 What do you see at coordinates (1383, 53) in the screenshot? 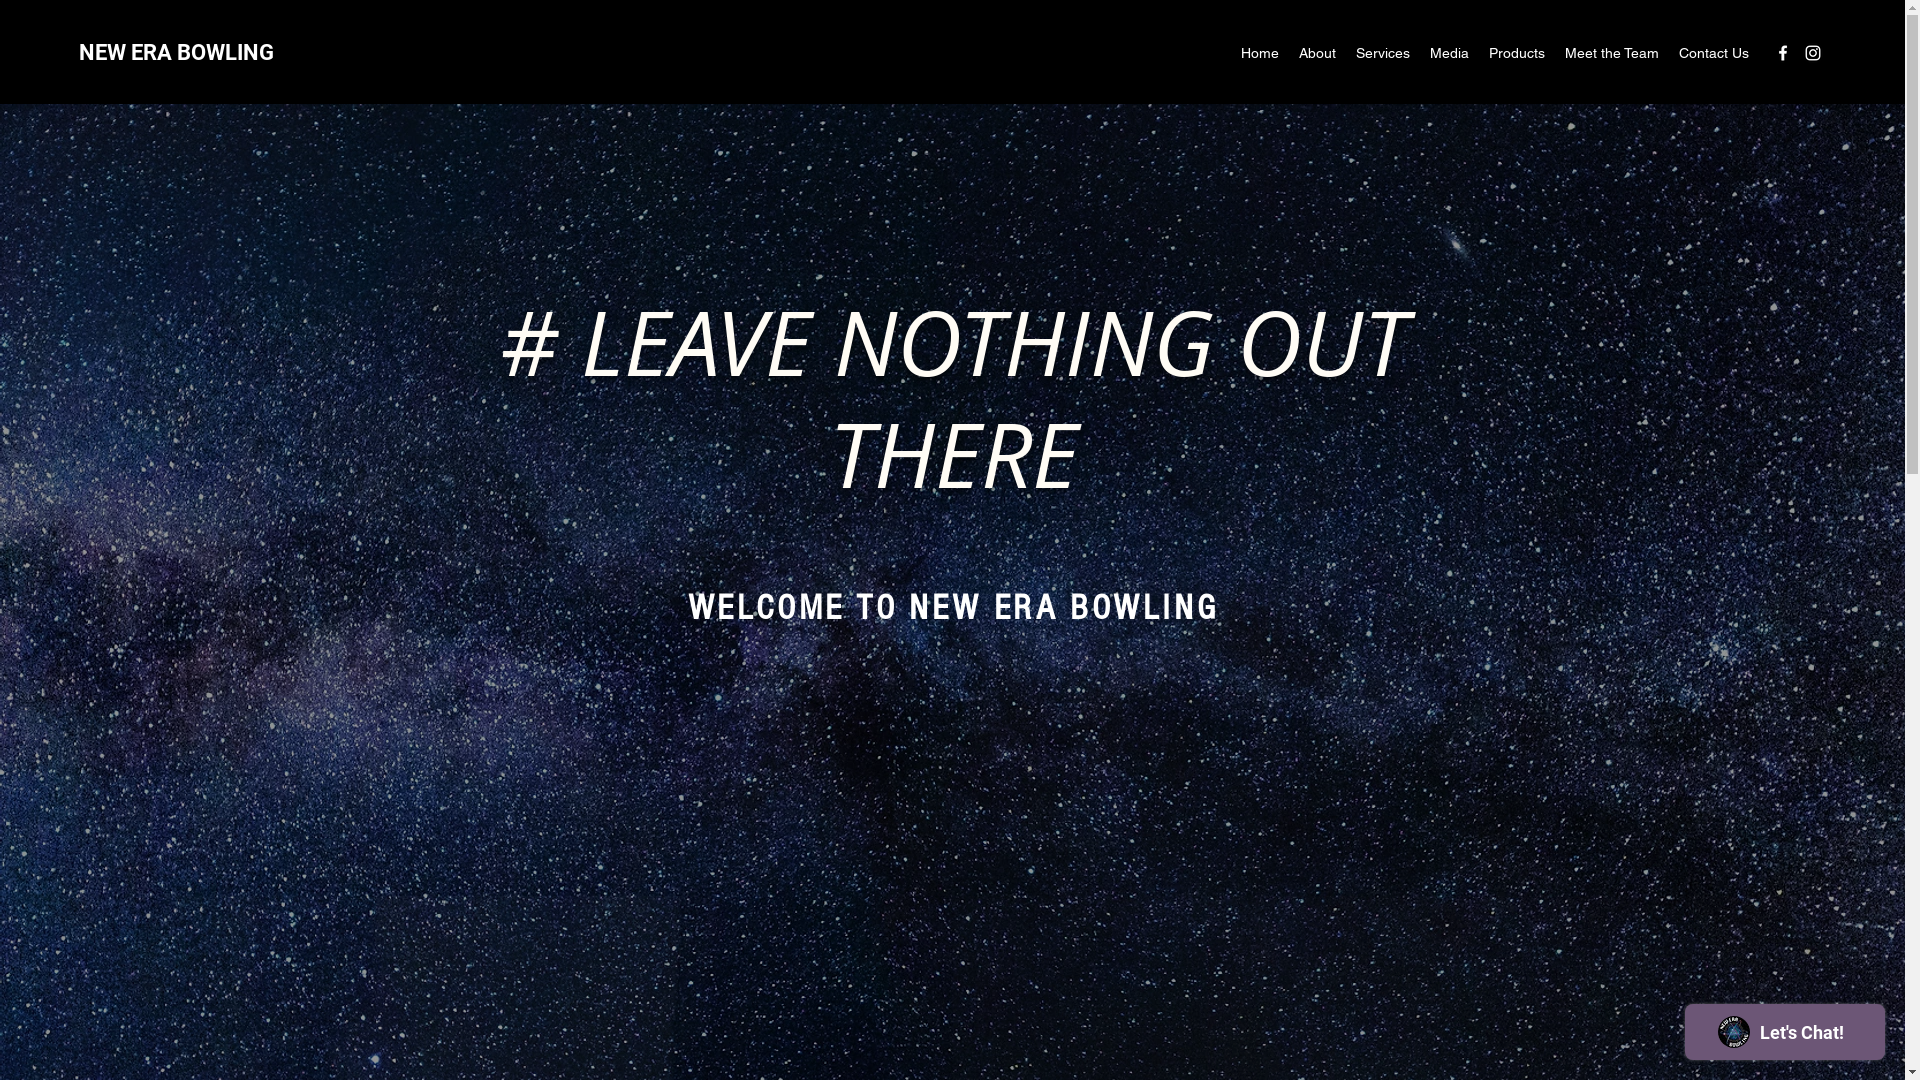
I see `Services` at bounding box center [1383, 53].